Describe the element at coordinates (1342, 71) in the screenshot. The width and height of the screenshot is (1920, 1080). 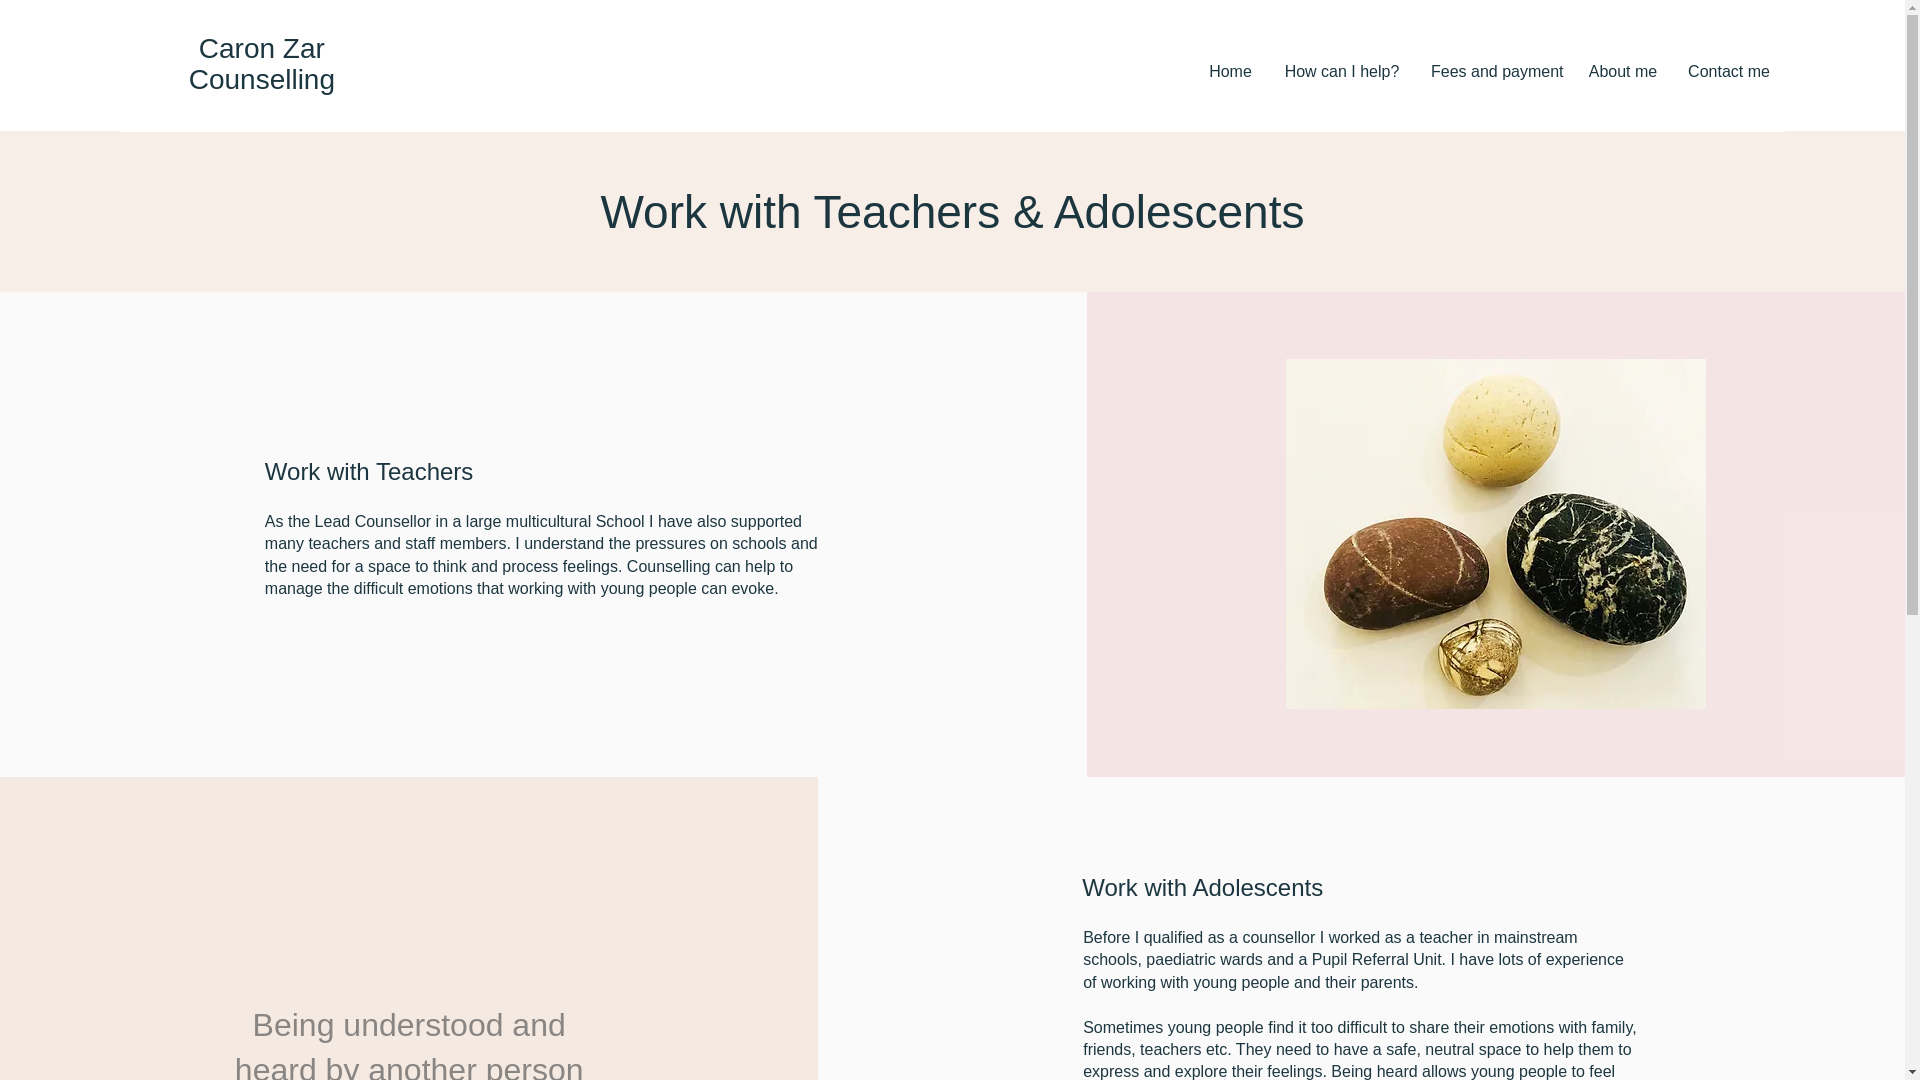
I see `How can I help?` at that location.